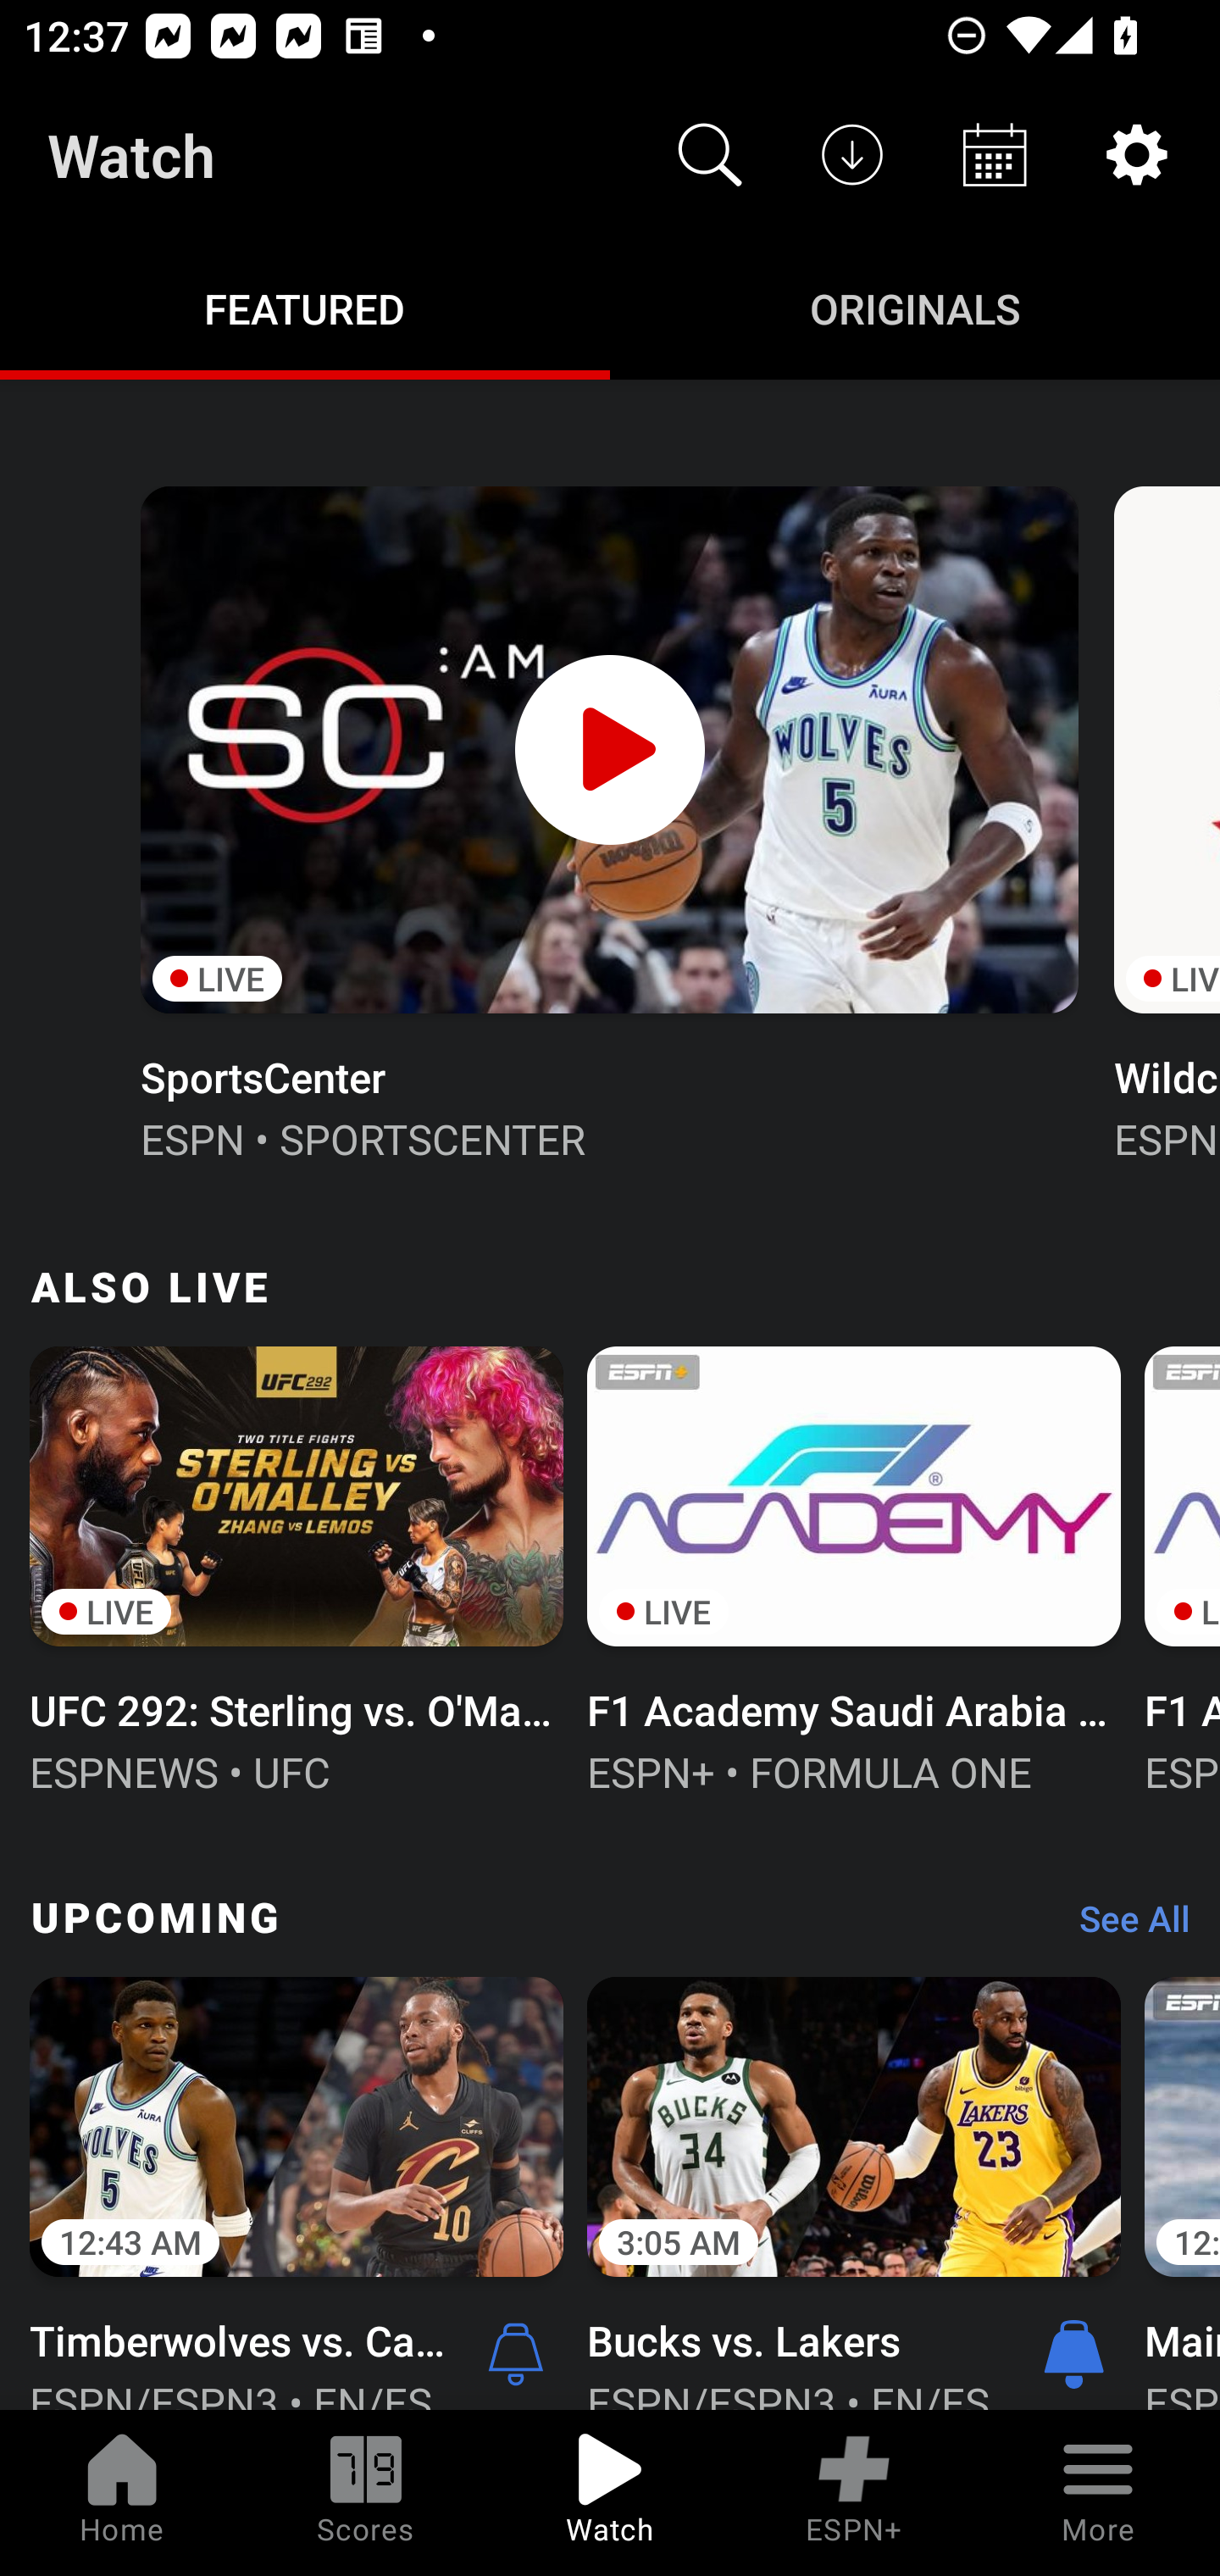  Describe the element at coordinates (366, 2493) in the screenshot. I see `Scores` at that location.